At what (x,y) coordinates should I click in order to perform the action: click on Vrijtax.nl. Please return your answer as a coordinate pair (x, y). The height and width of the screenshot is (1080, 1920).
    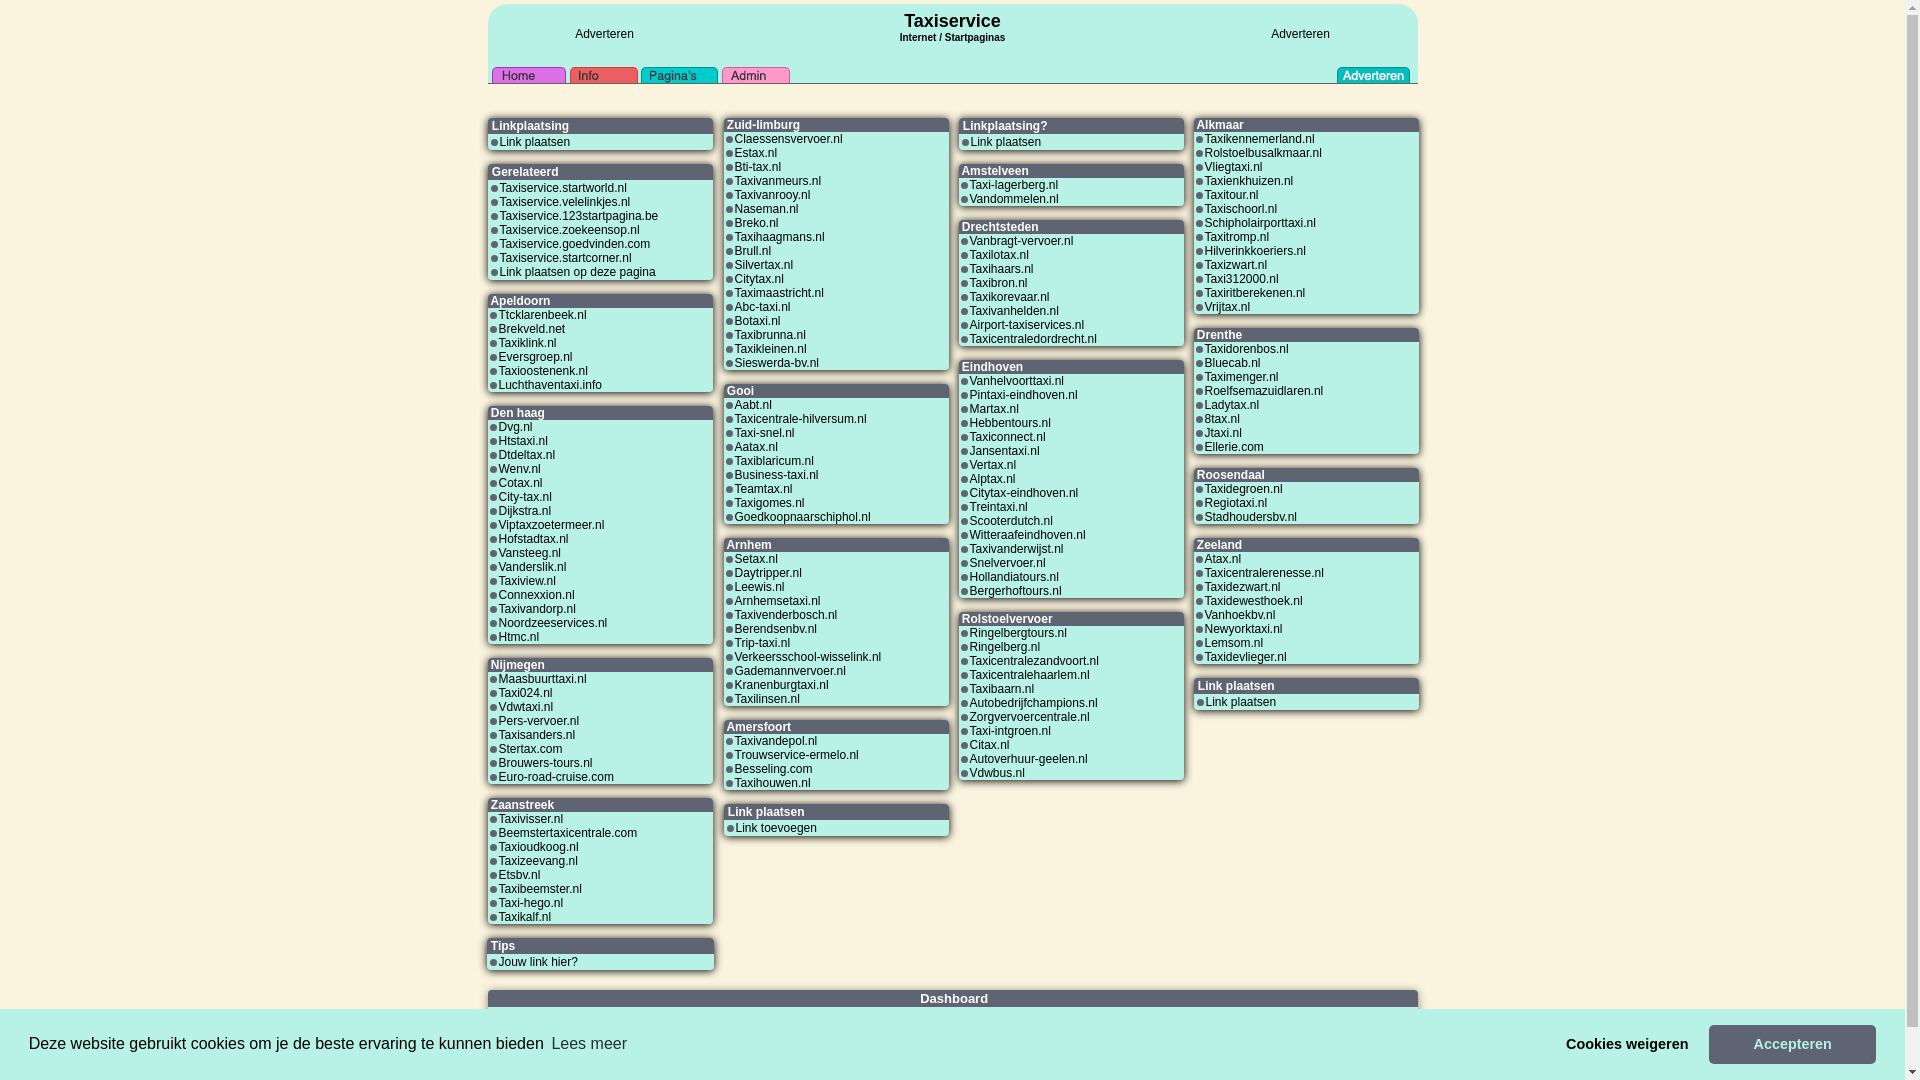
    Looking at the image, I should click on (1227, 307).